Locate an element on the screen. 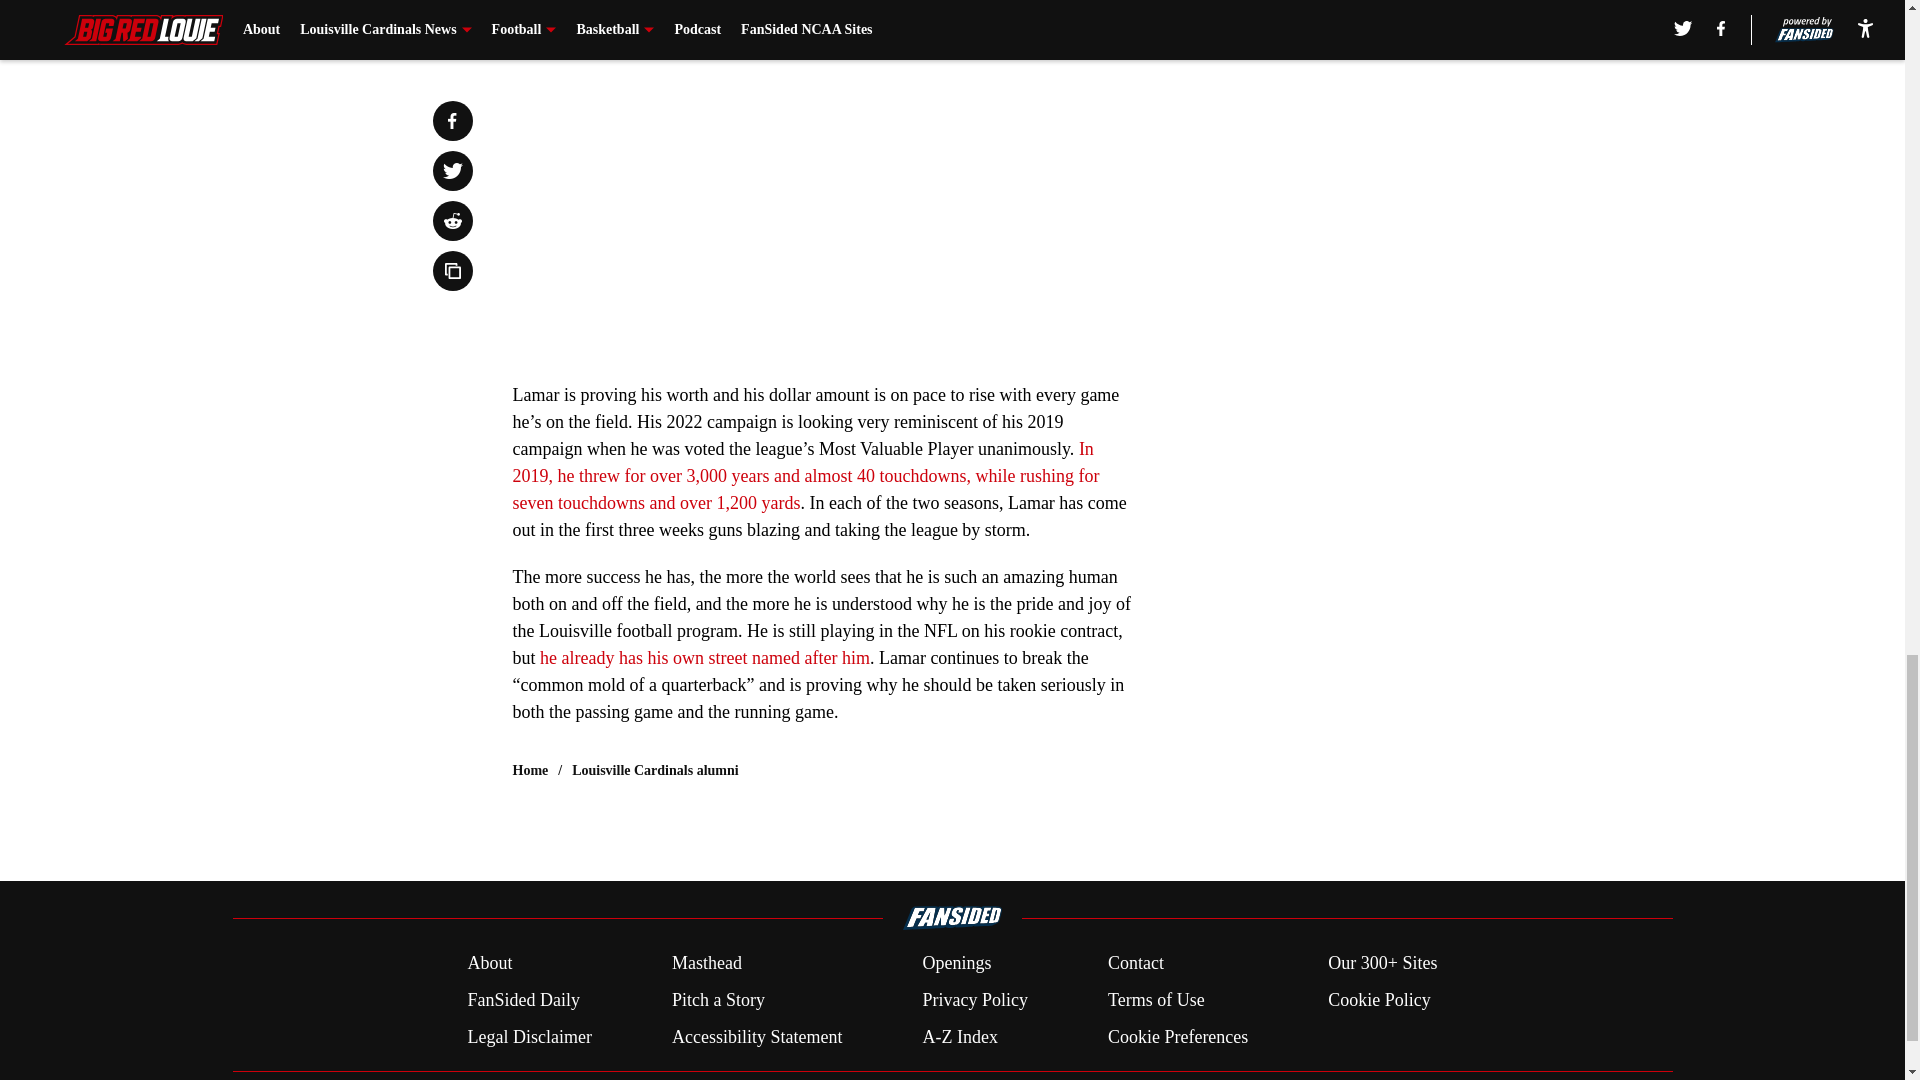 The image size is (1920, 1080). About is located at coordinates (489, 964).